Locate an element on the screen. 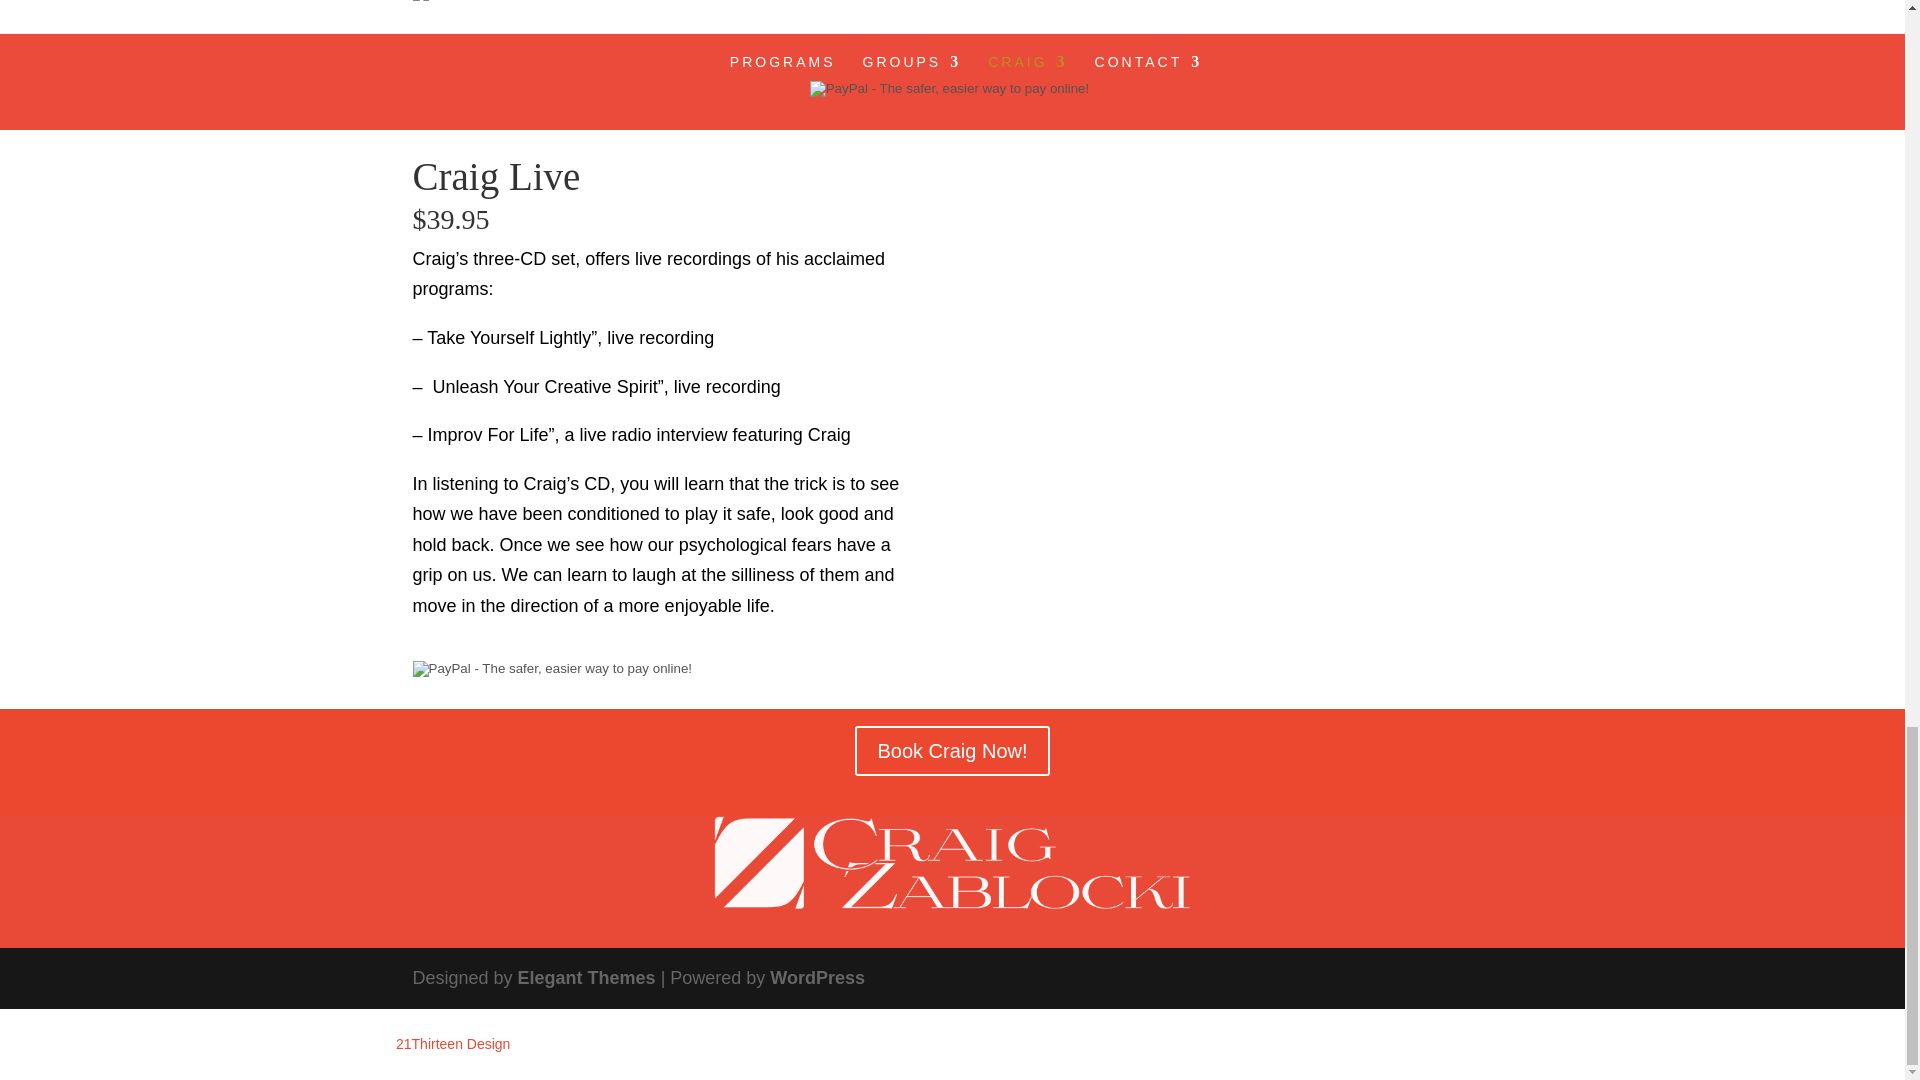 The image size is (1920, 1080). WordPress is located at coordinates (817, 978).